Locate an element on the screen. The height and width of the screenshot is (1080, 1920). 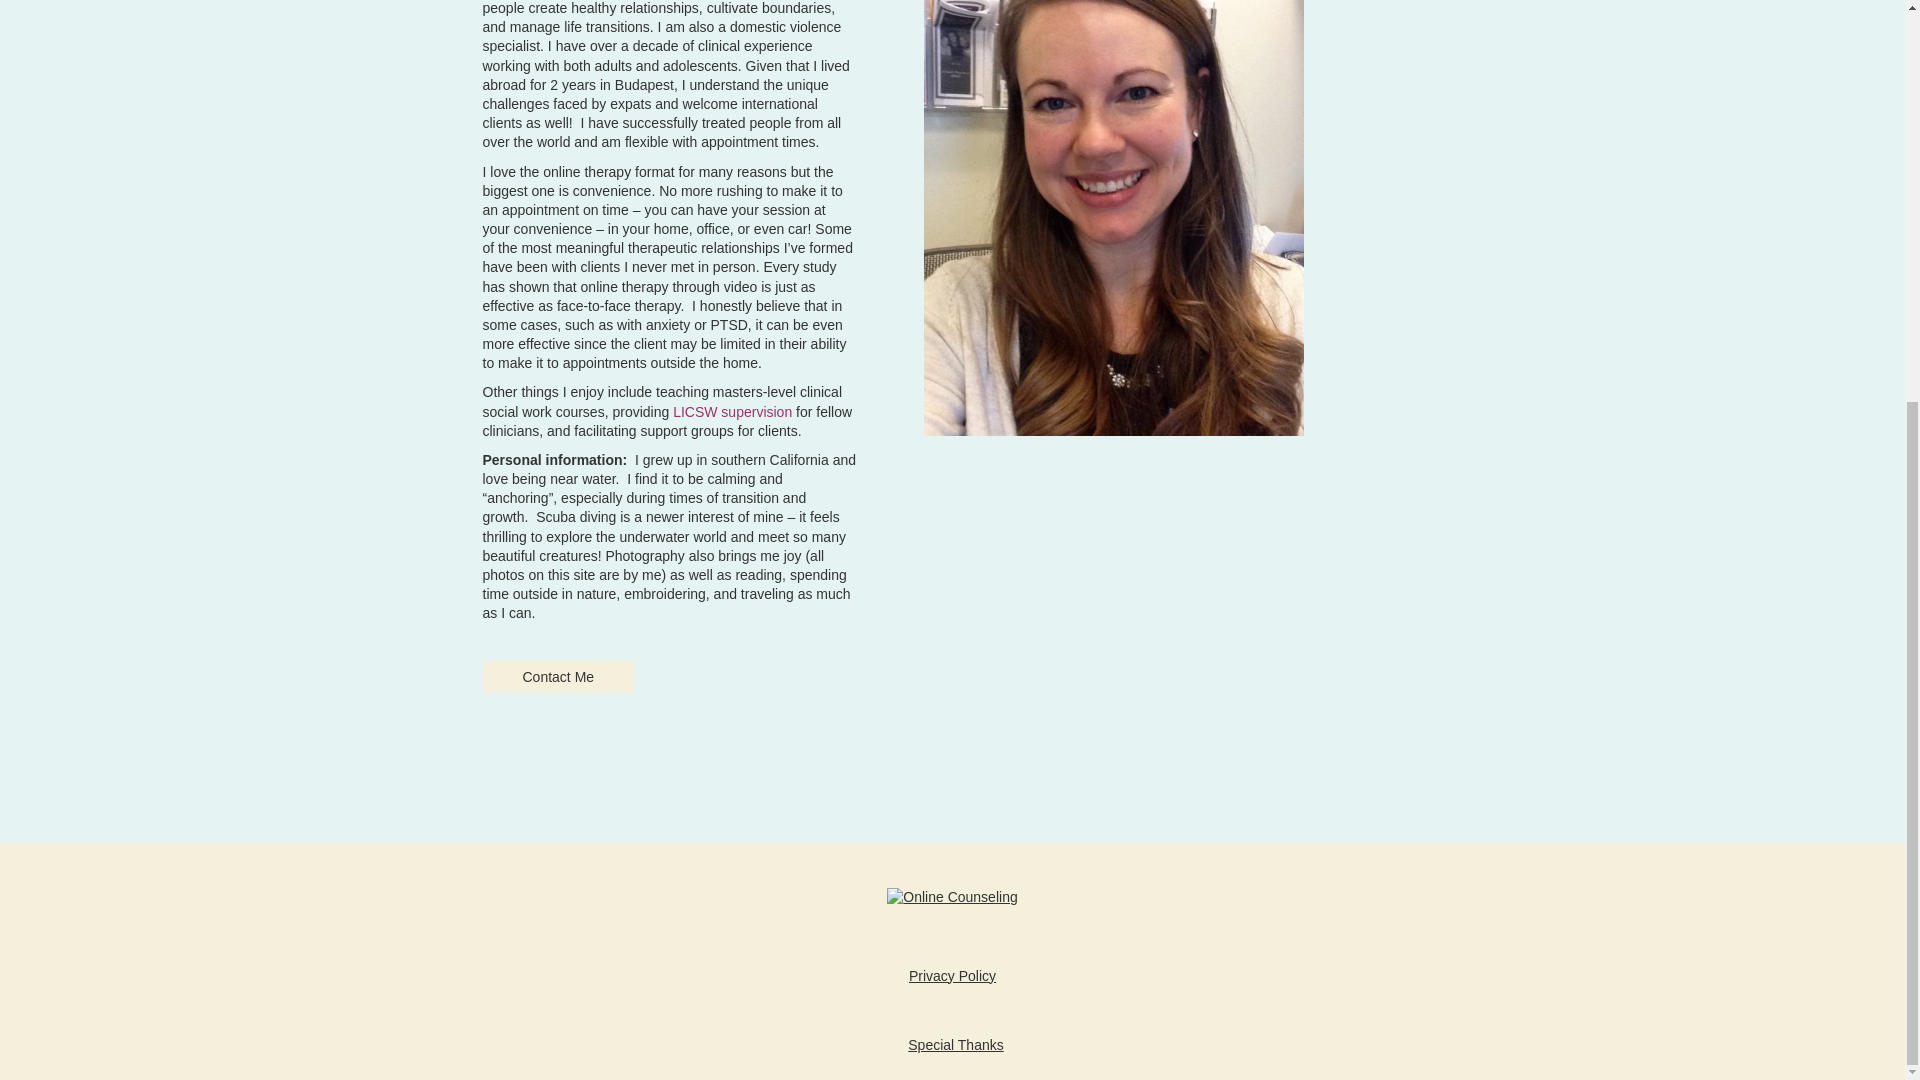
Special Thanks is located at coordinates (955, 1044).